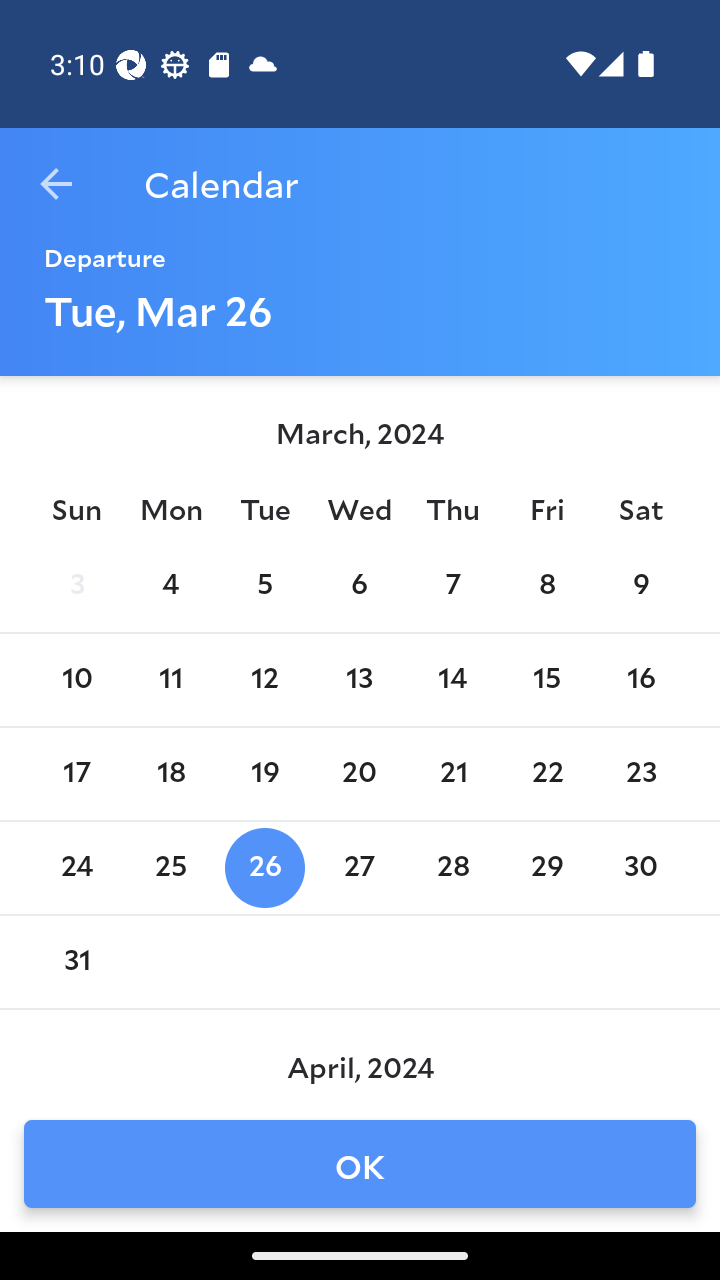 This screenshot has width=720, height=1280. What do you see at coordinates (358, 868) in the screenshot?
I see `27` at bounding box center [358, 868].